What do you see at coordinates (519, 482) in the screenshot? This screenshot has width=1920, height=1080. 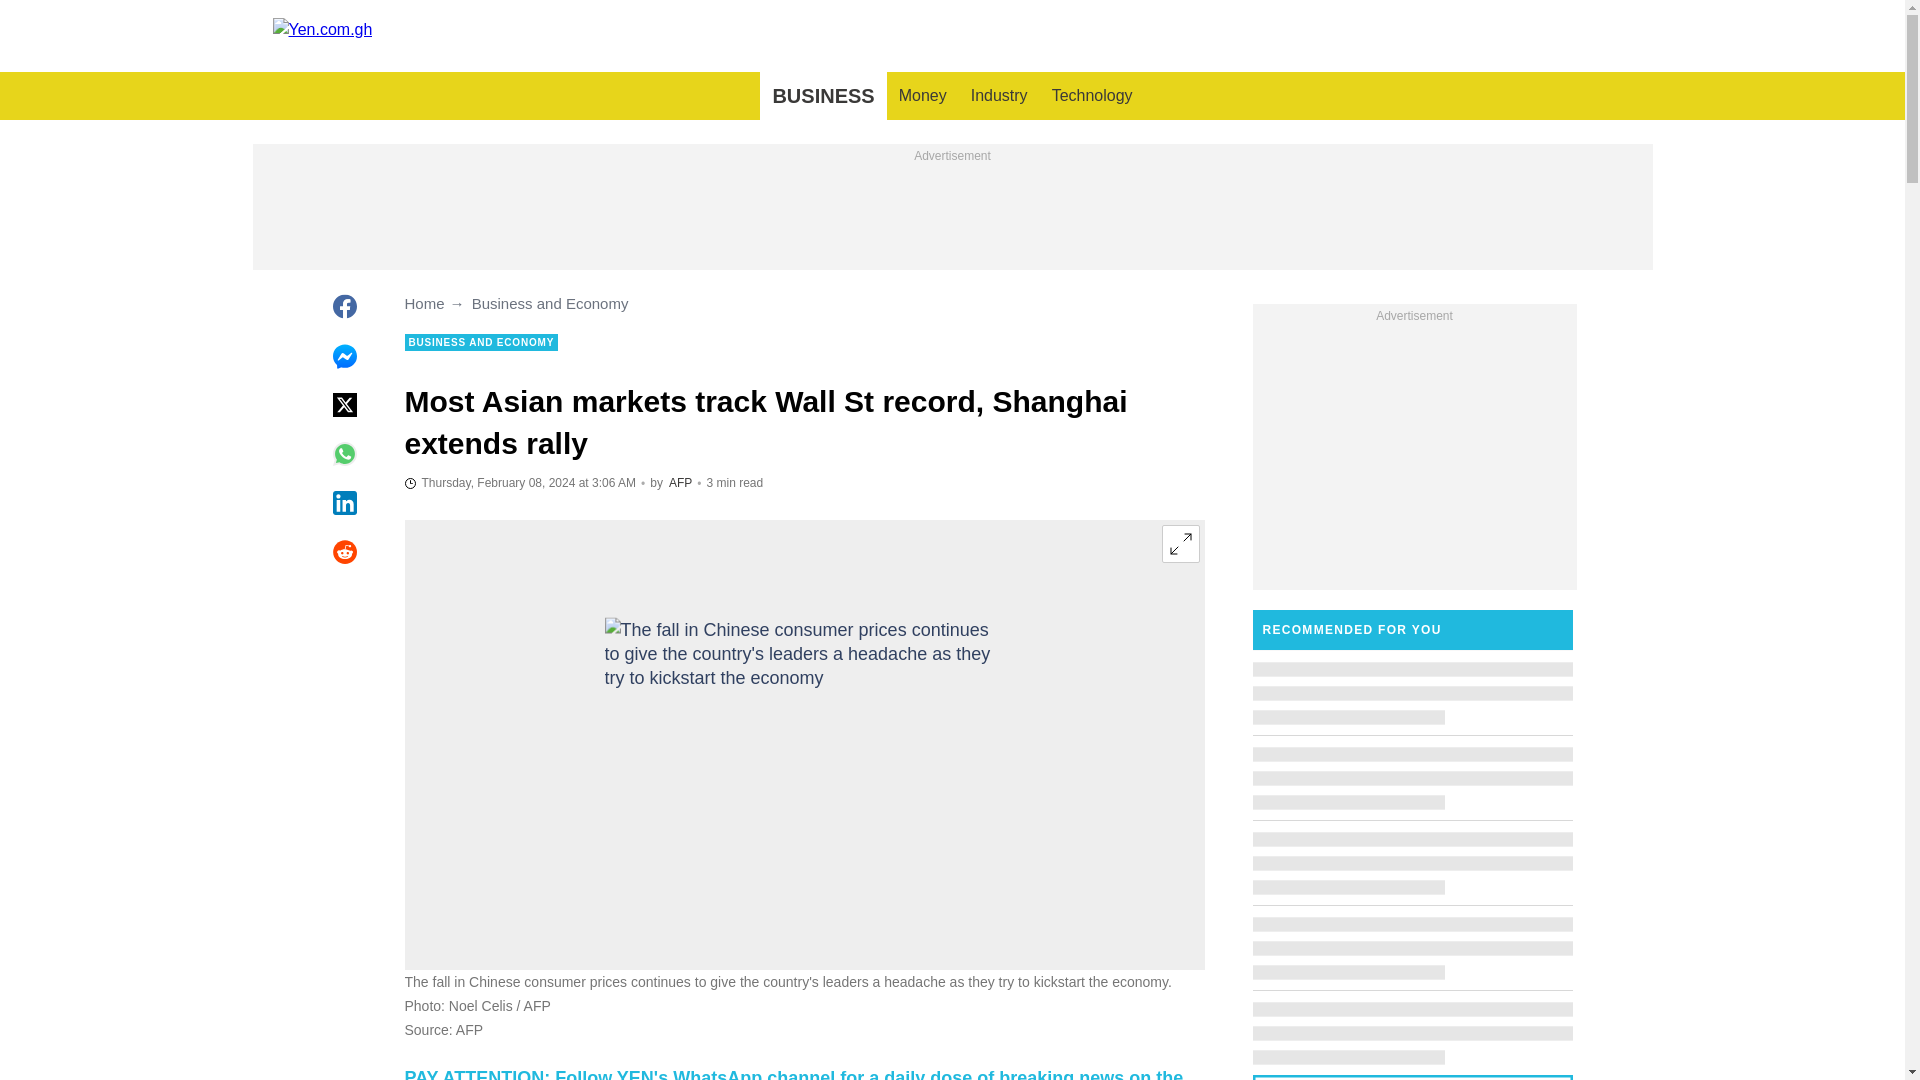 I see `2024-02-08T03:06:05Z` at bounding box center [519, 482].